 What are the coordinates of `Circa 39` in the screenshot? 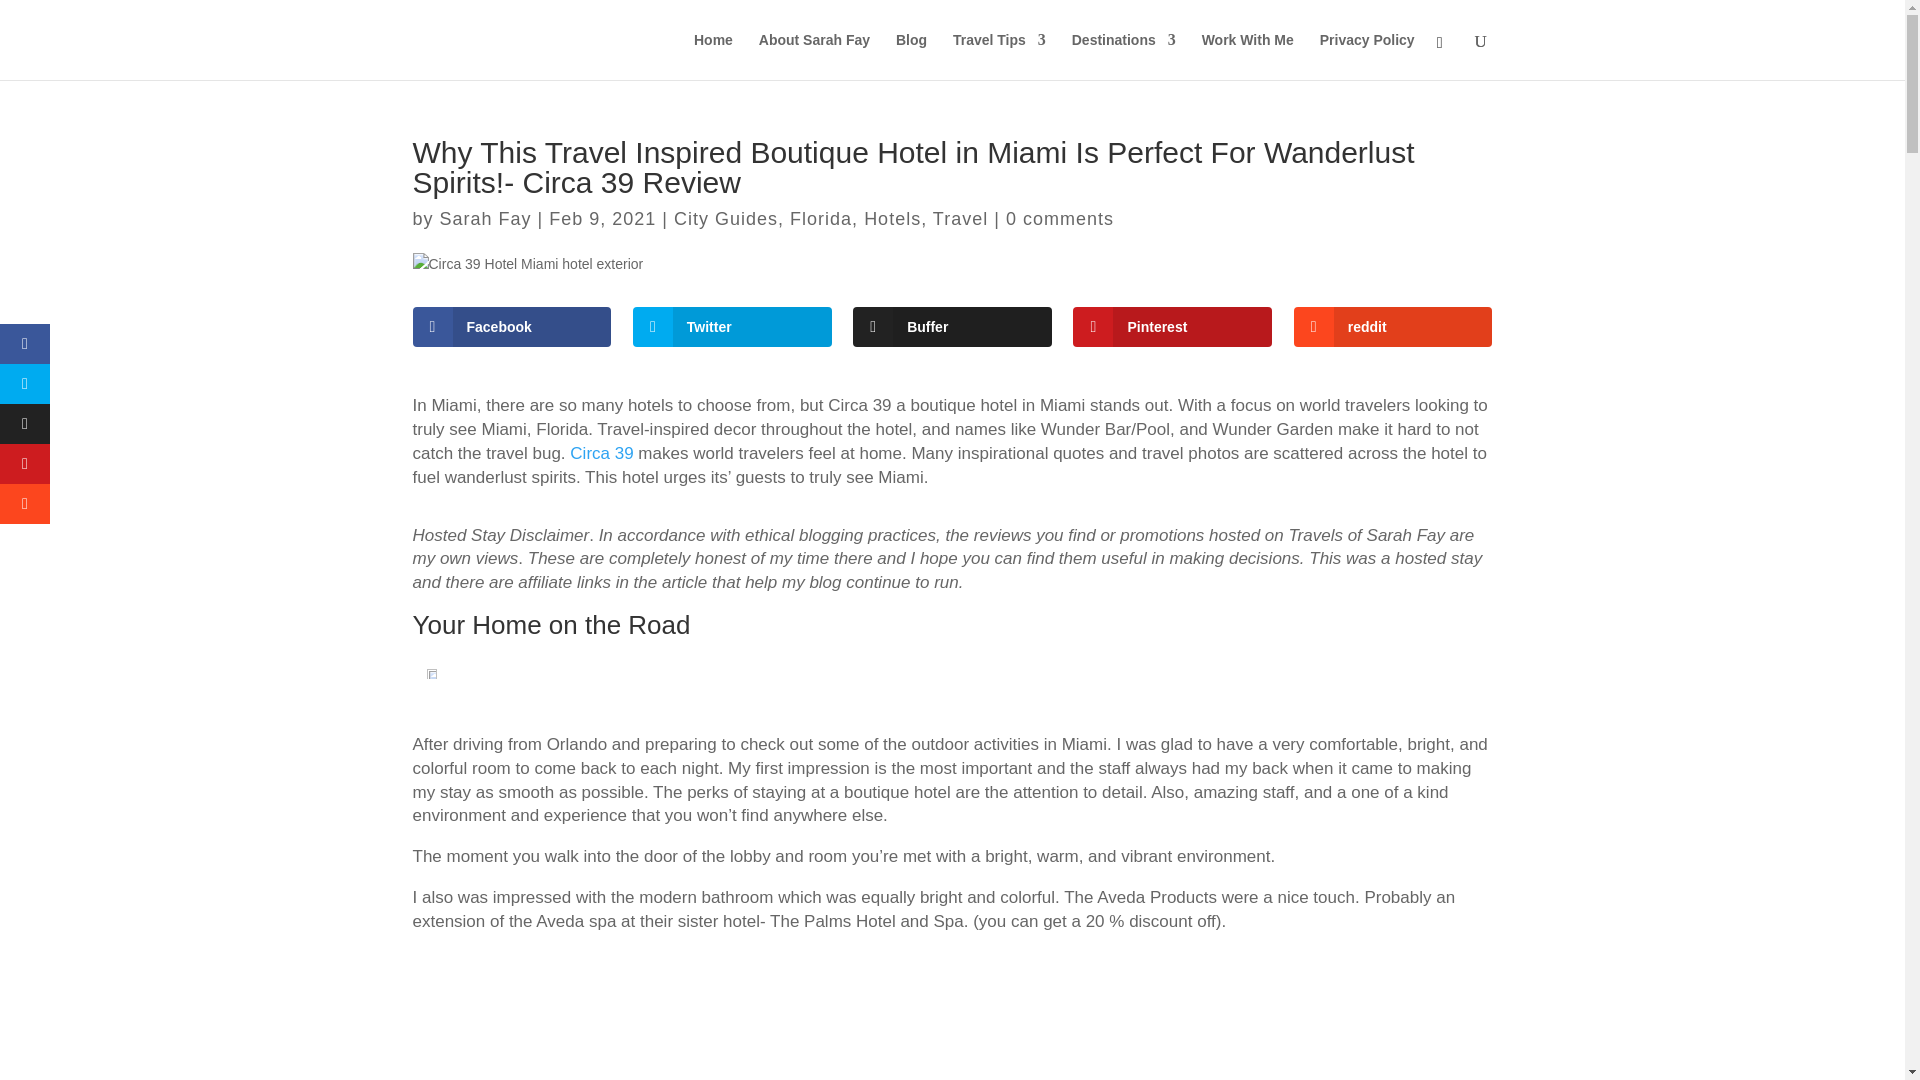 It's located at (602, 453).